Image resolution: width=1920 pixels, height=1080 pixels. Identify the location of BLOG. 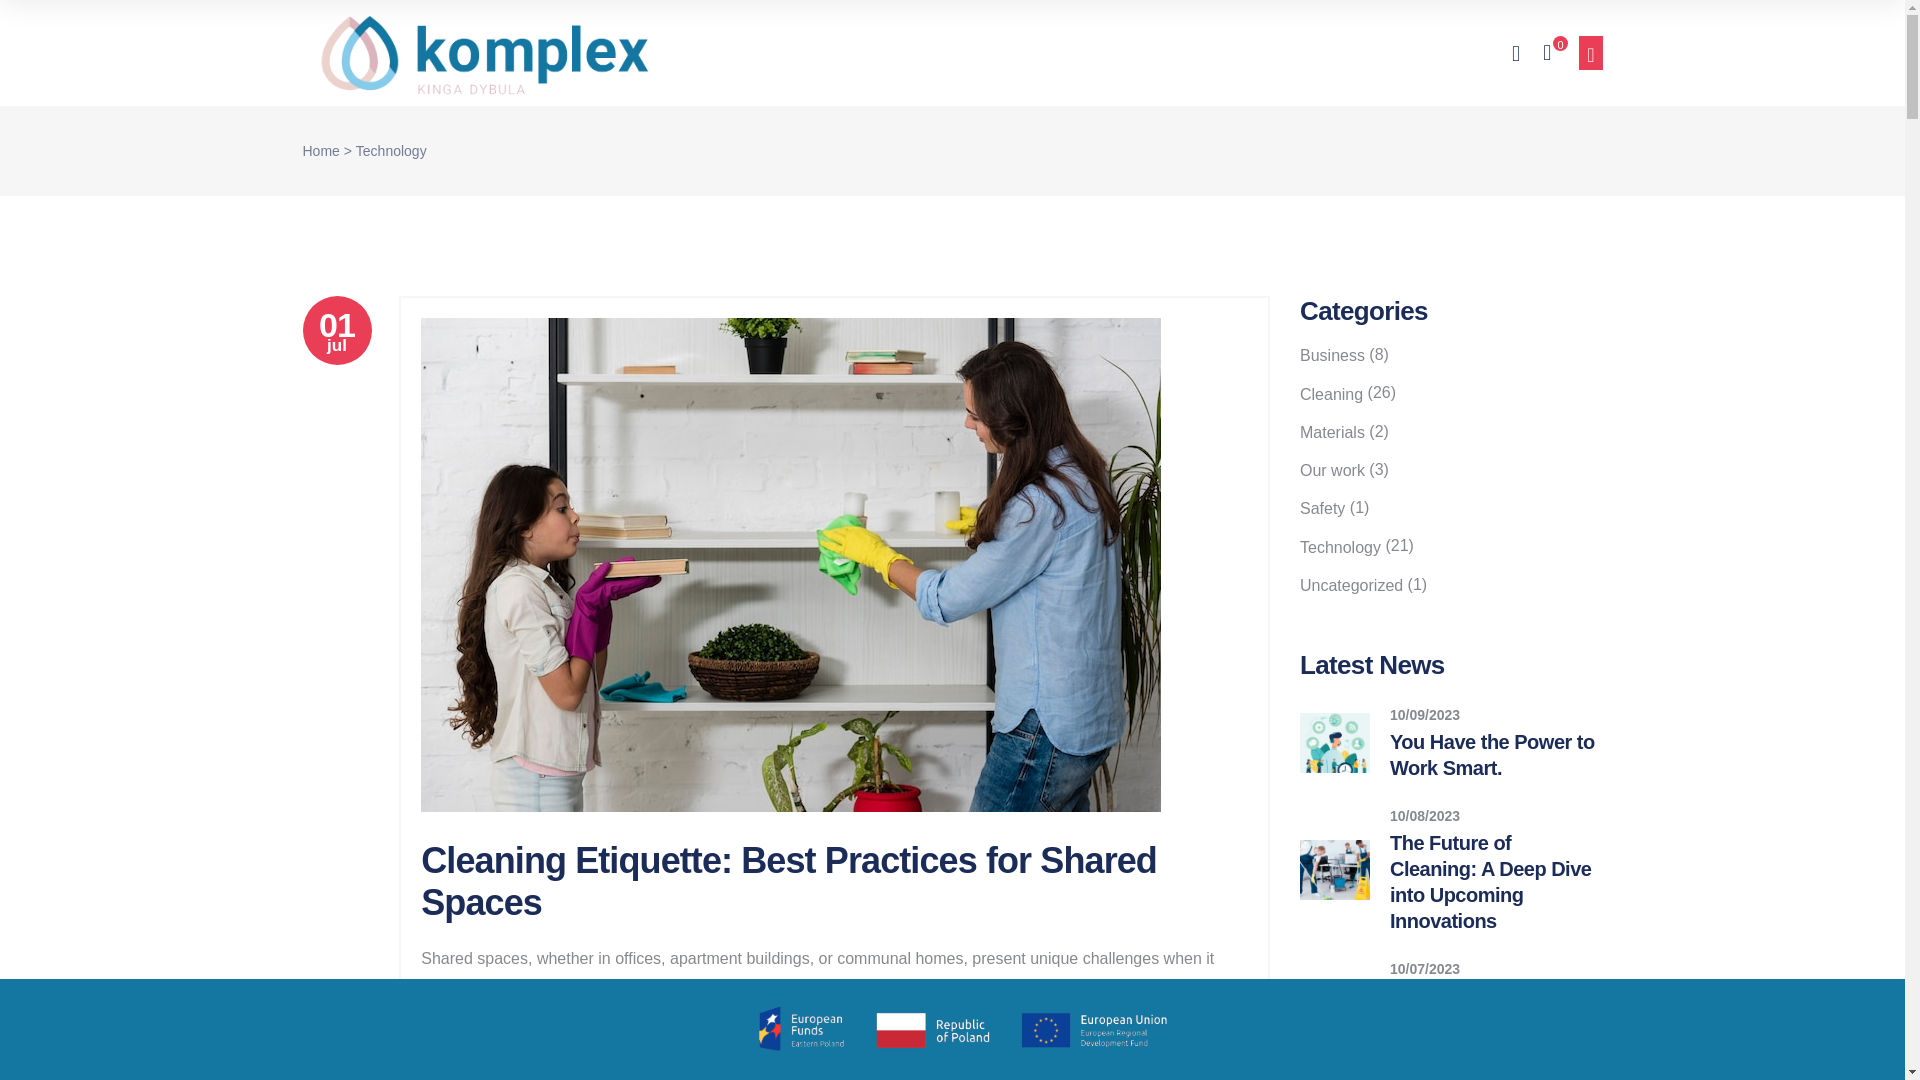
(1010, 53).